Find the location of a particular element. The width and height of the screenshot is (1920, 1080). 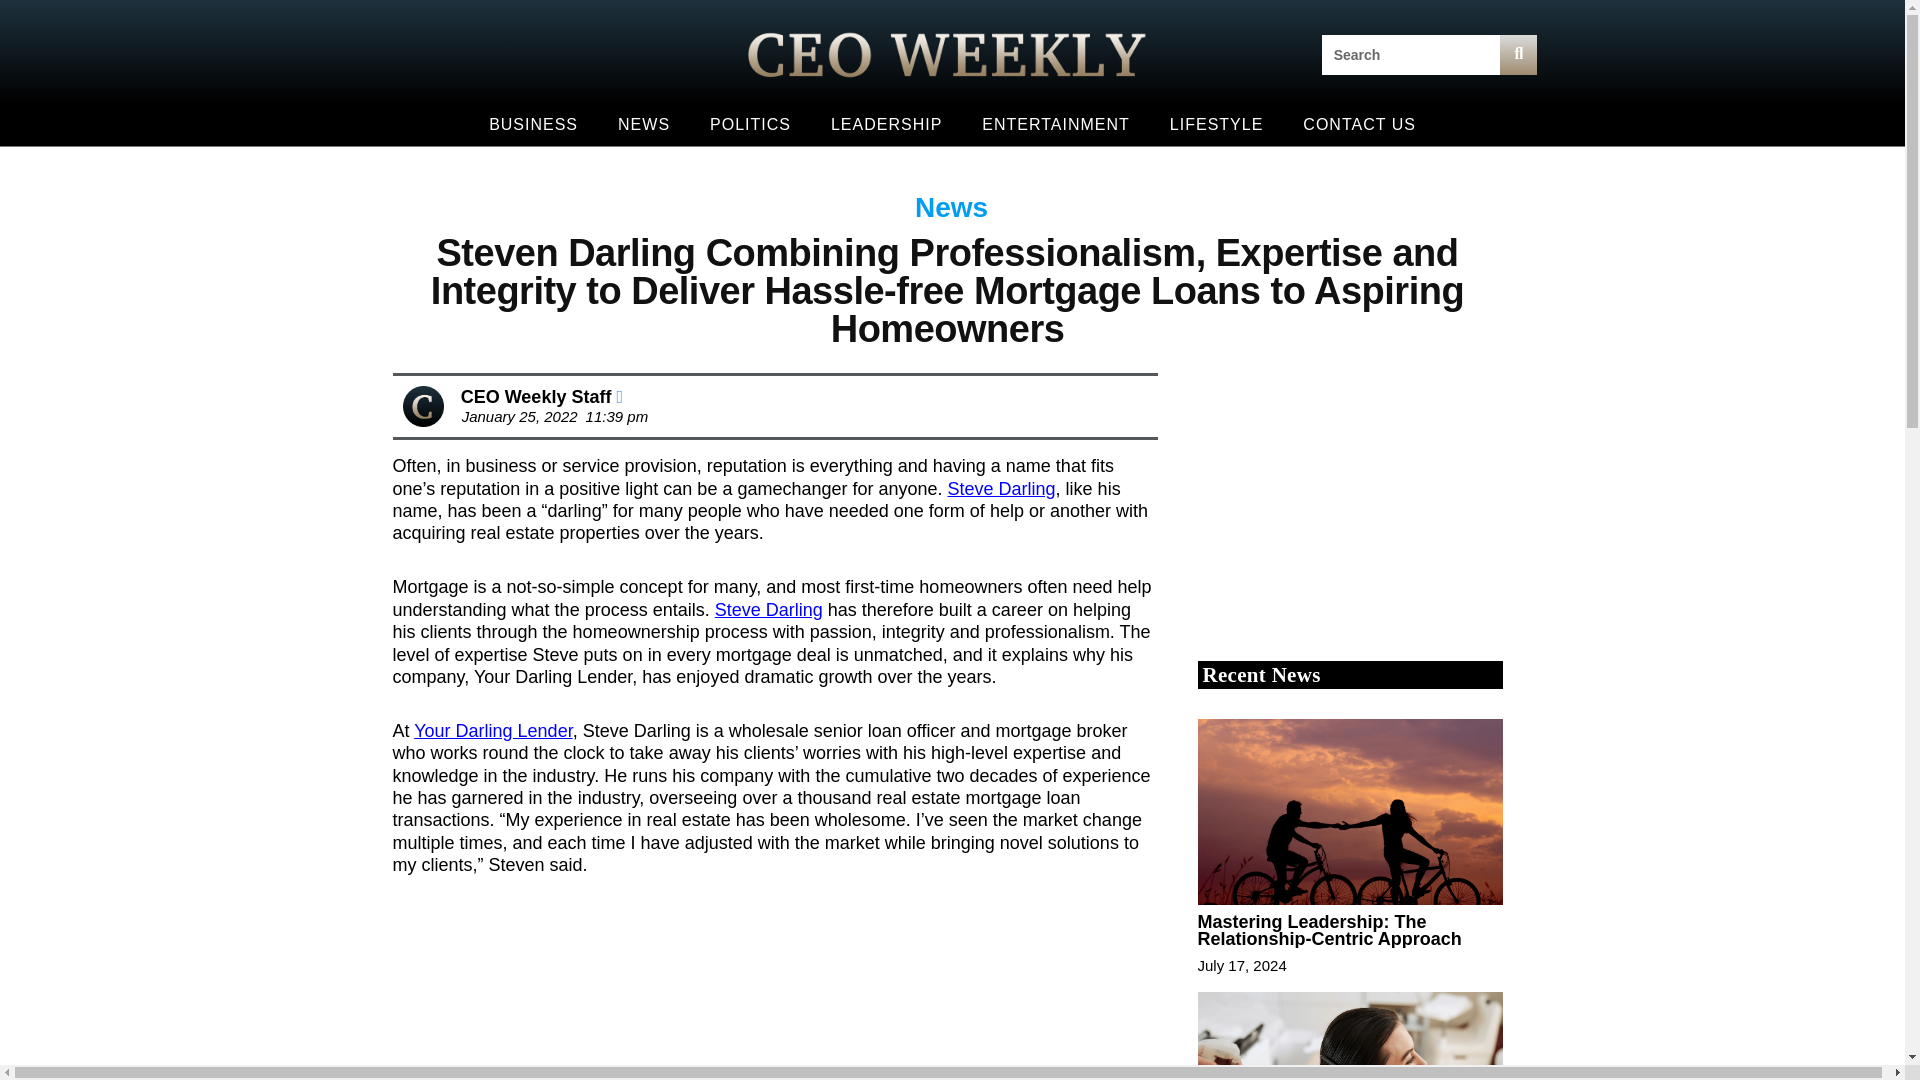

Search is located at coordinates (1410, 54).